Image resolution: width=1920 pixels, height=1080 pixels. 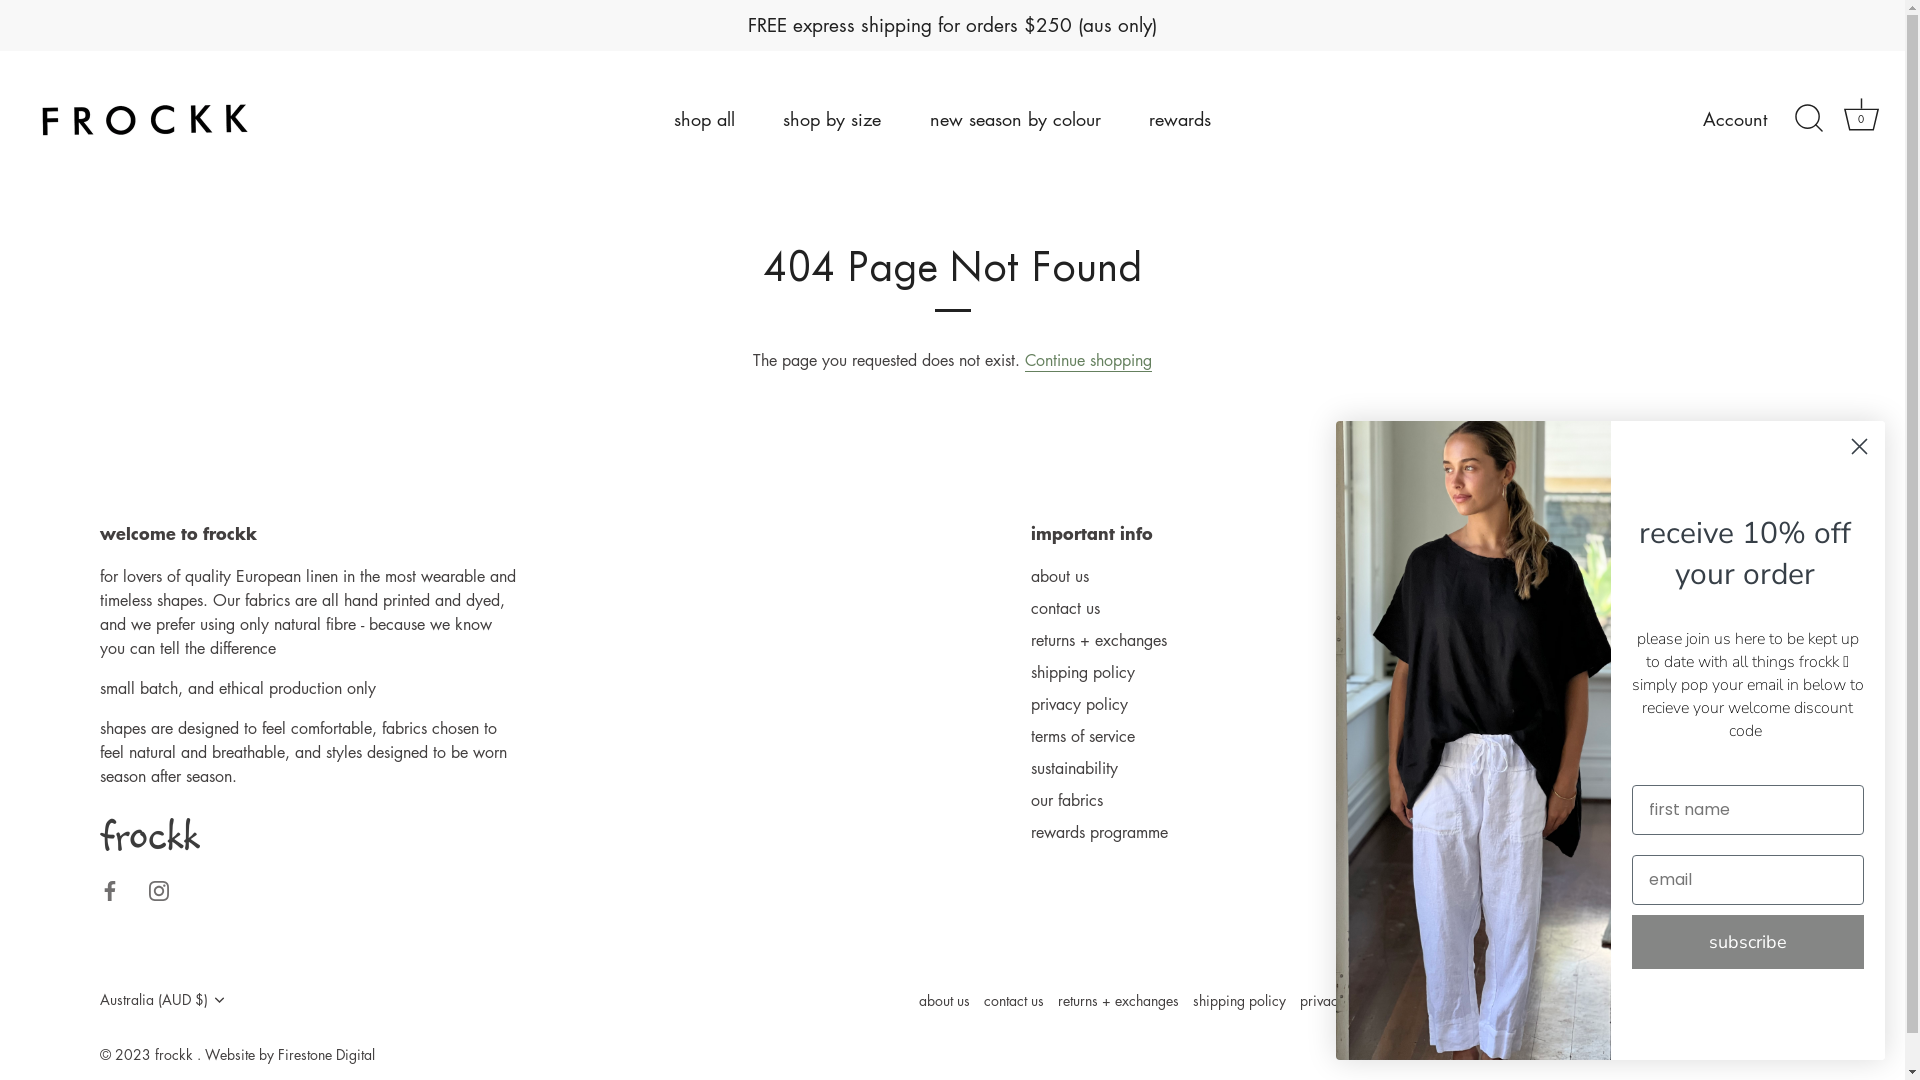 What do you see at coordinates (832, 119) in the screenshot?
I see `shop by size` at bounding box center [832, 119].